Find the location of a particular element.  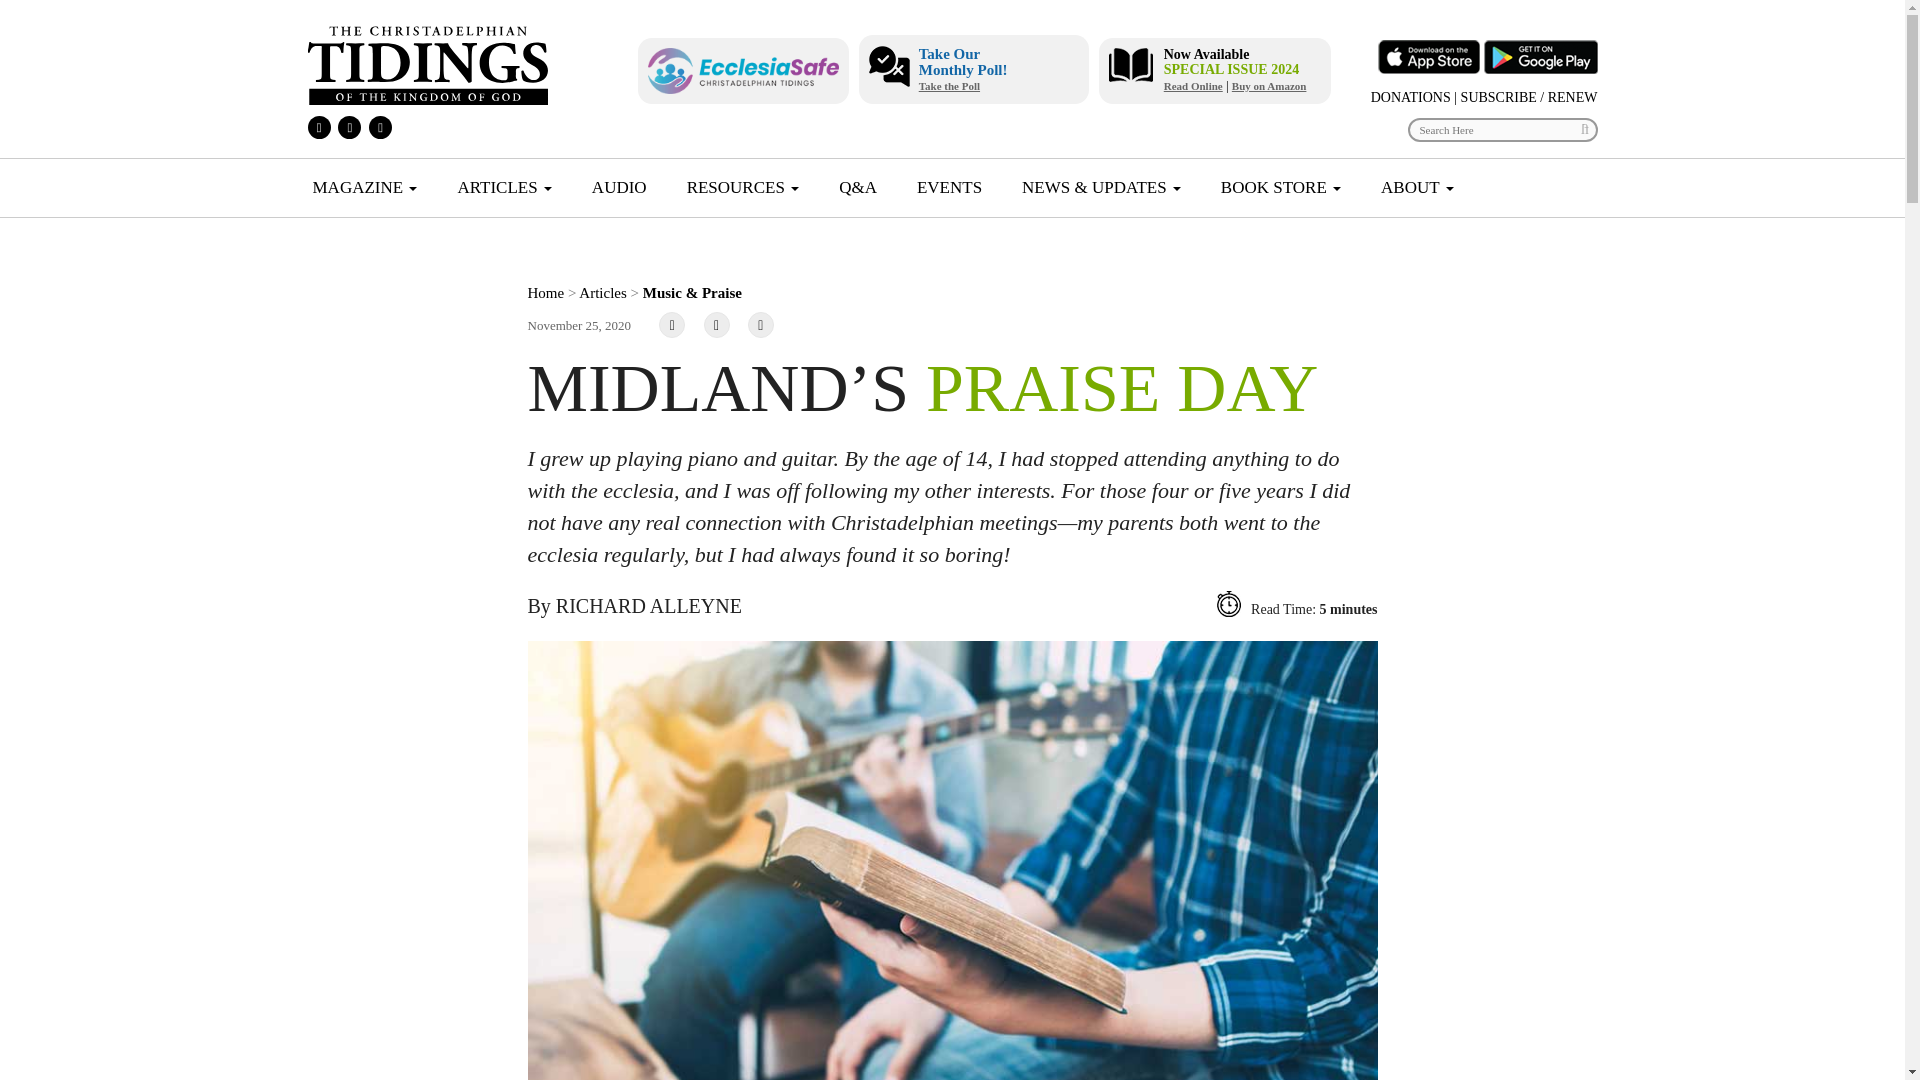

MAGAZINE is located at coordinates (364, 188).